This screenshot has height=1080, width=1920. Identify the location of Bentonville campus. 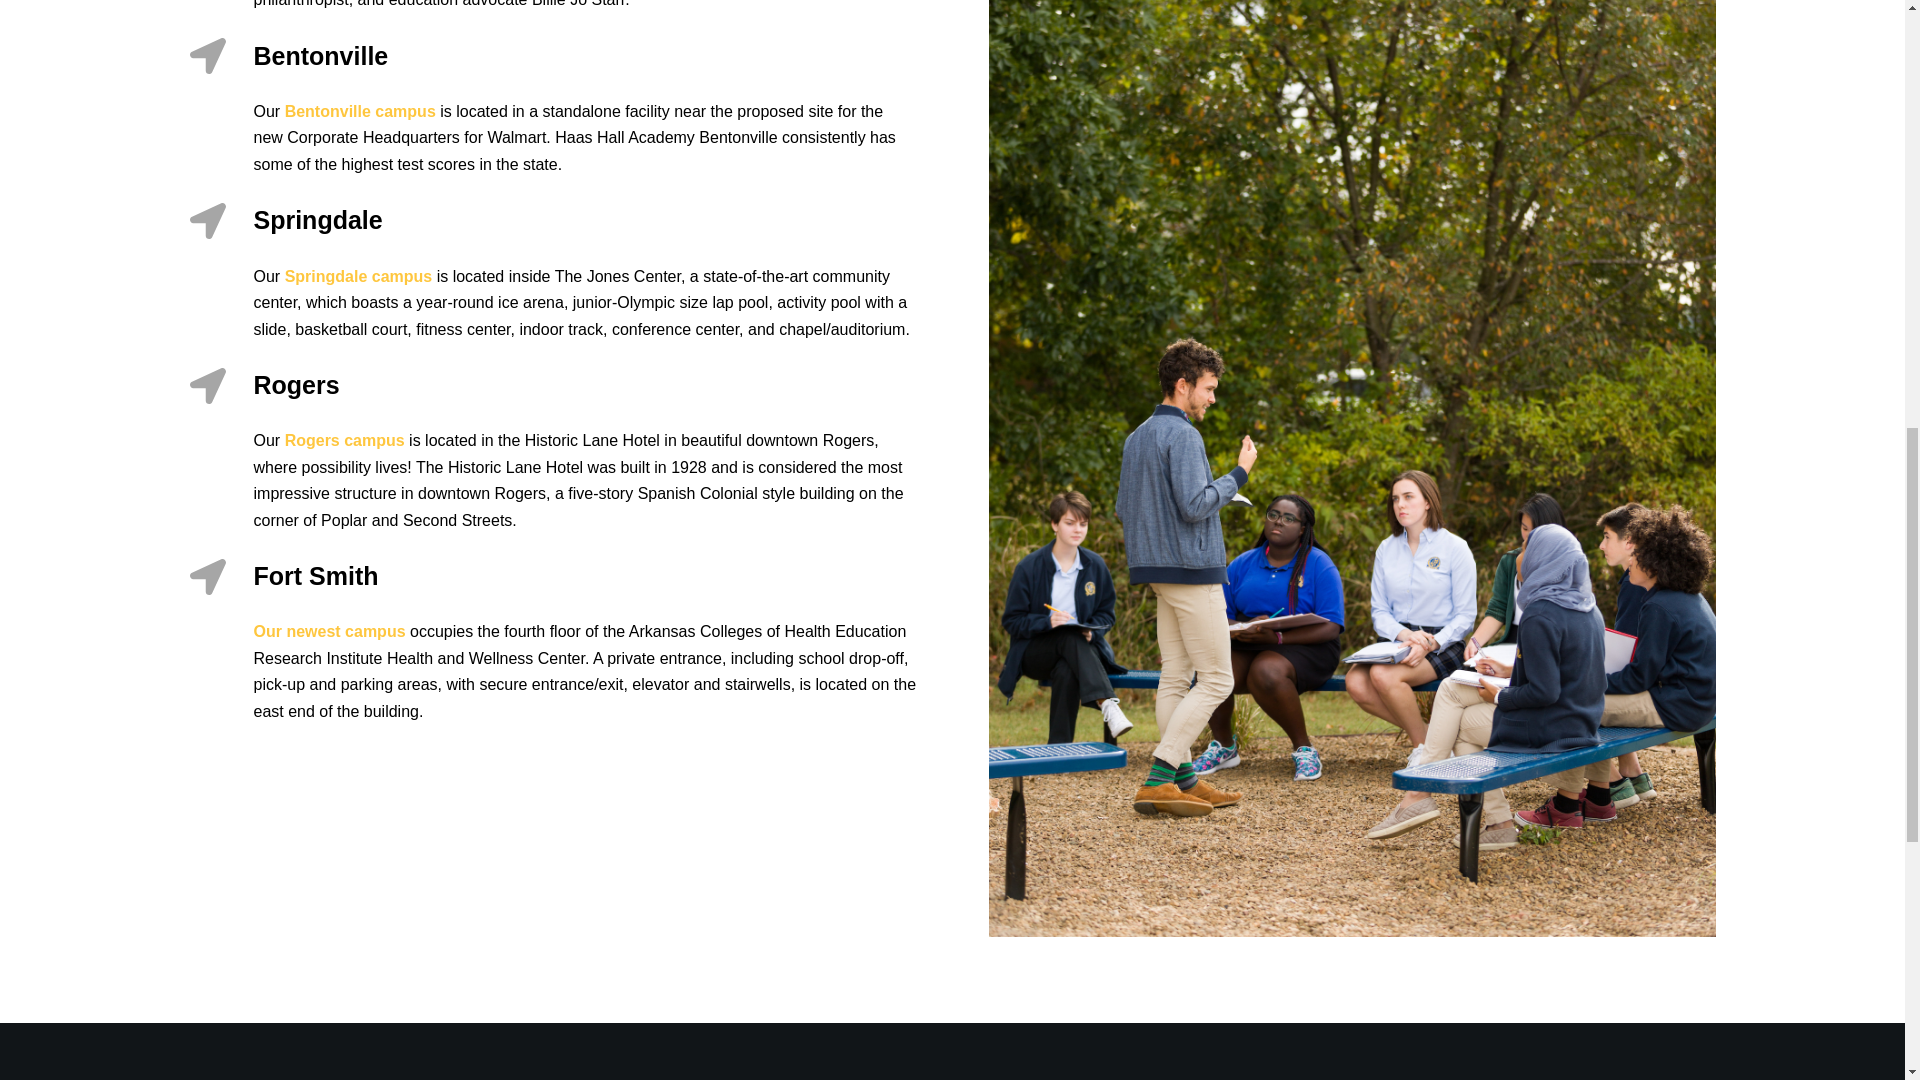
(360, 110).